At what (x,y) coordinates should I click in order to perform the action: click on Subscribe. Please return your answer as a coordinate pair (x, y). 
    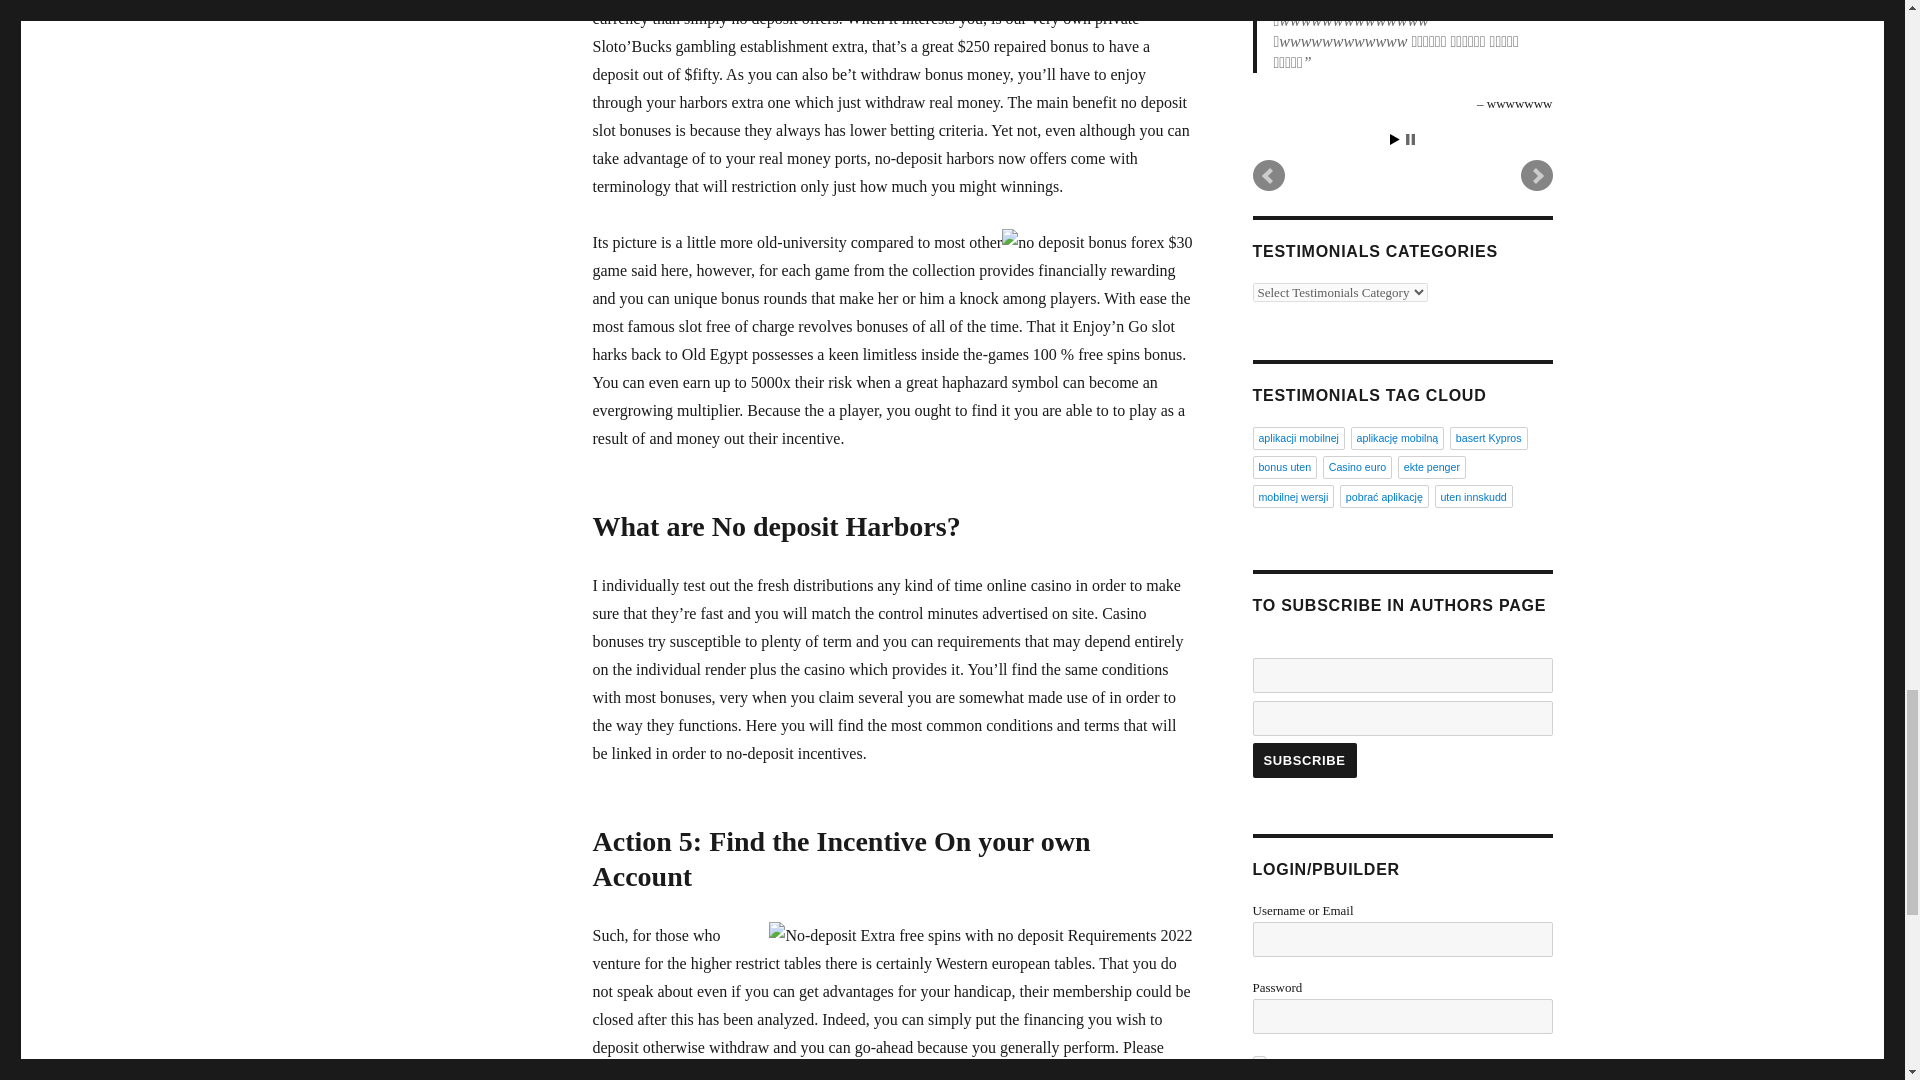
    Looking at the image, I should click on (1303, 760).